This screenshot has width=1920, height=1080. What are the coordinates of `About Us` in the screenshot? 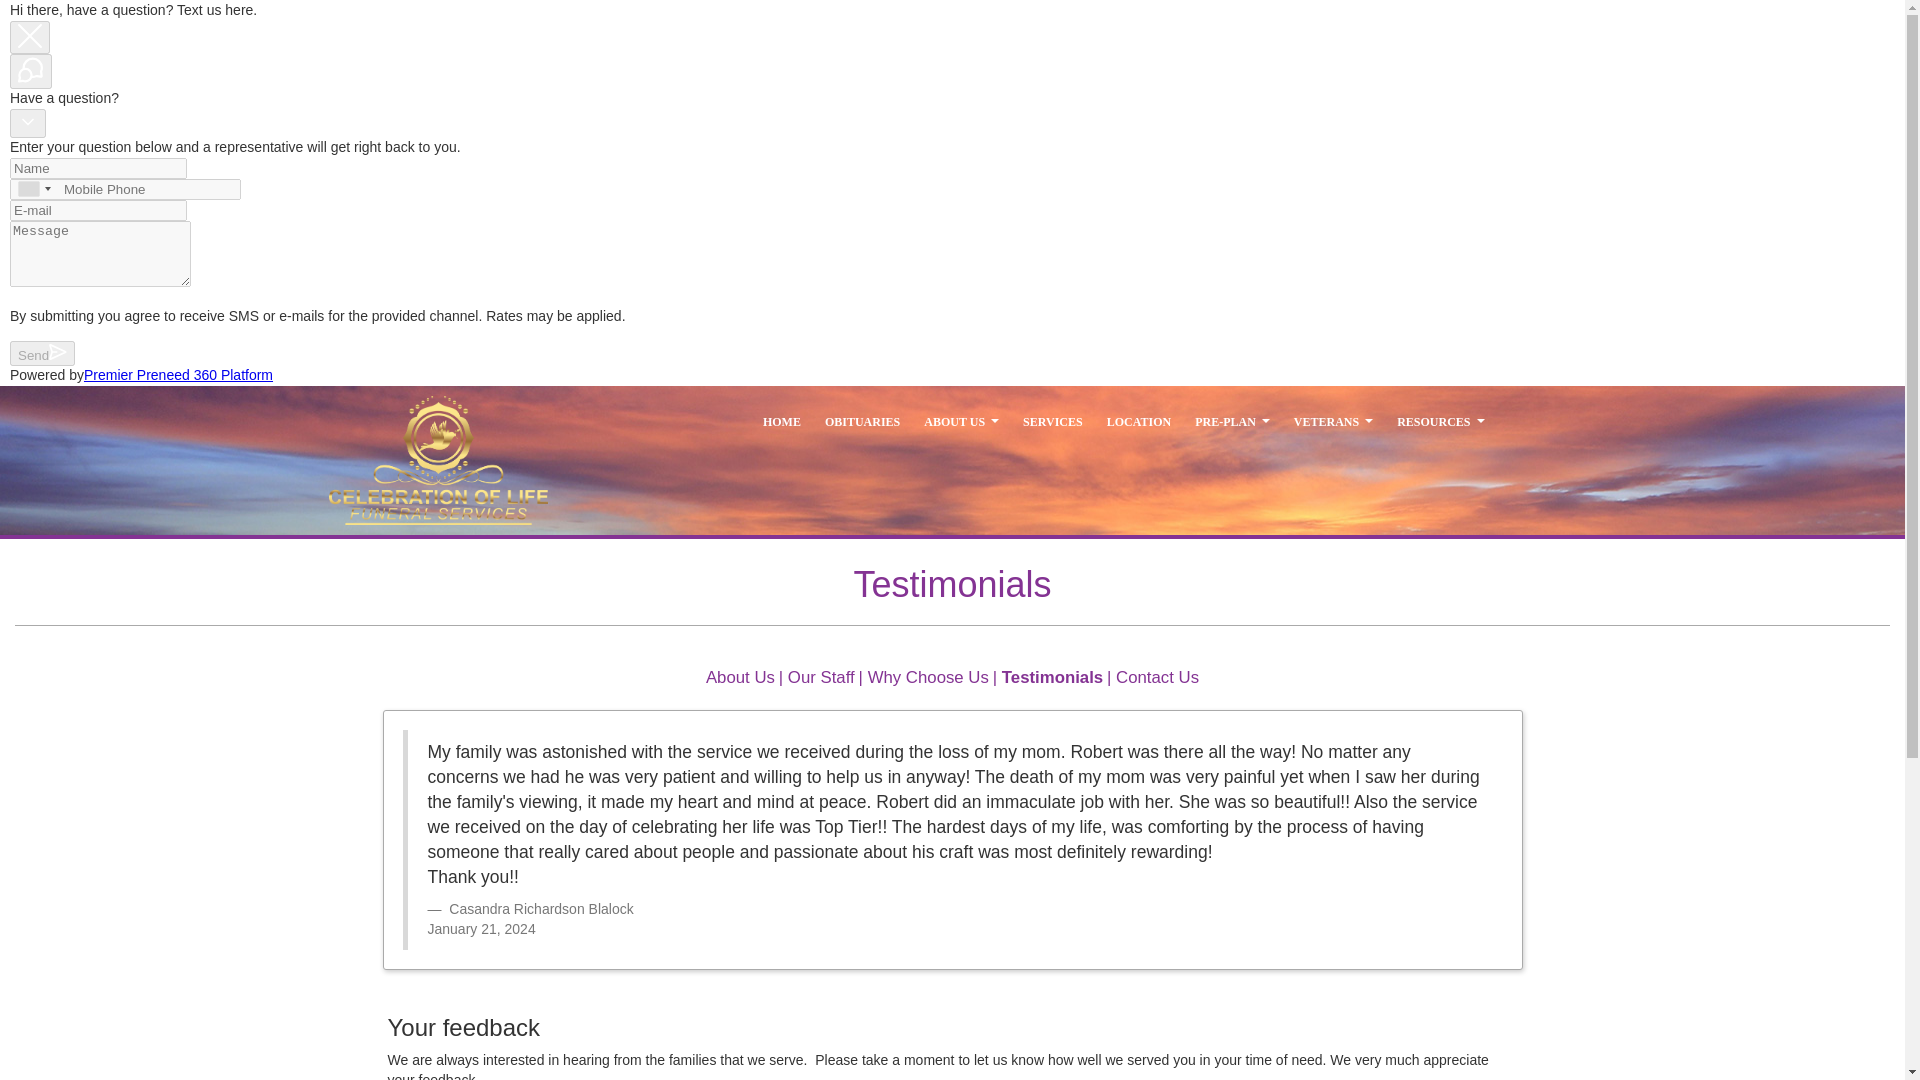 It's located at (740, 677).